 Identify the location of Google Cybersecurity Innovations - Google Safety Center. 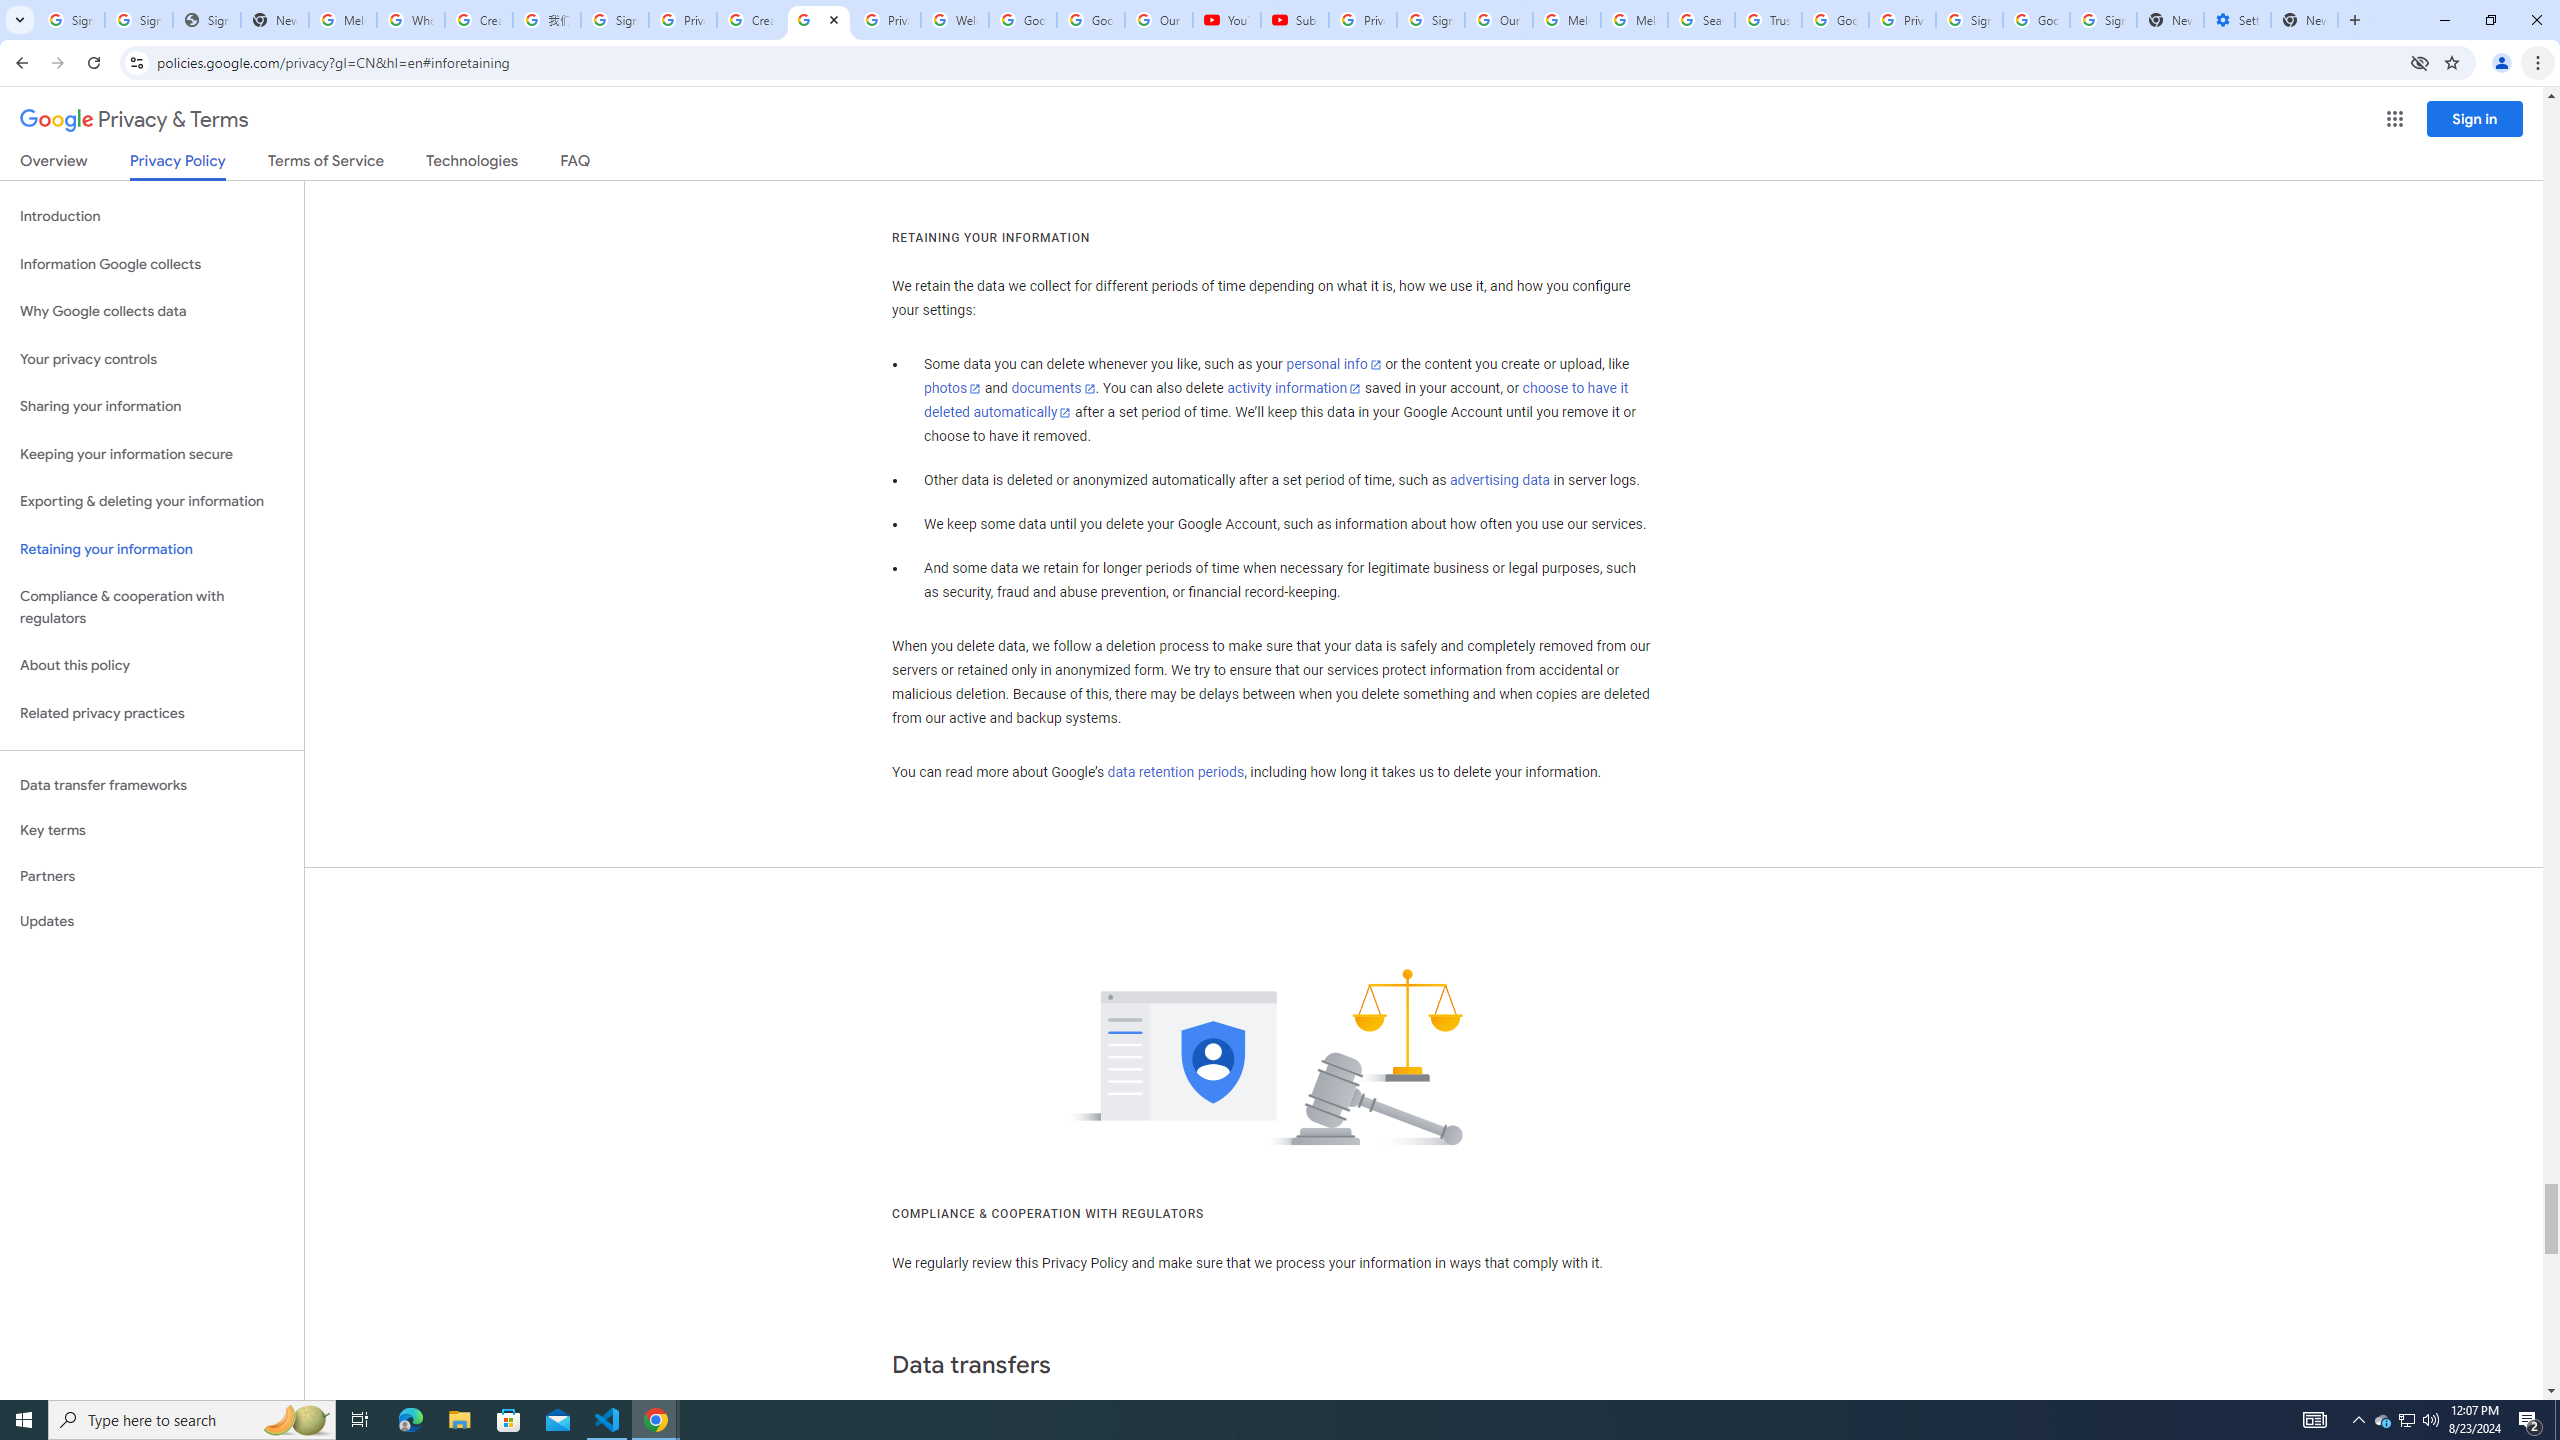
(2036, 20).